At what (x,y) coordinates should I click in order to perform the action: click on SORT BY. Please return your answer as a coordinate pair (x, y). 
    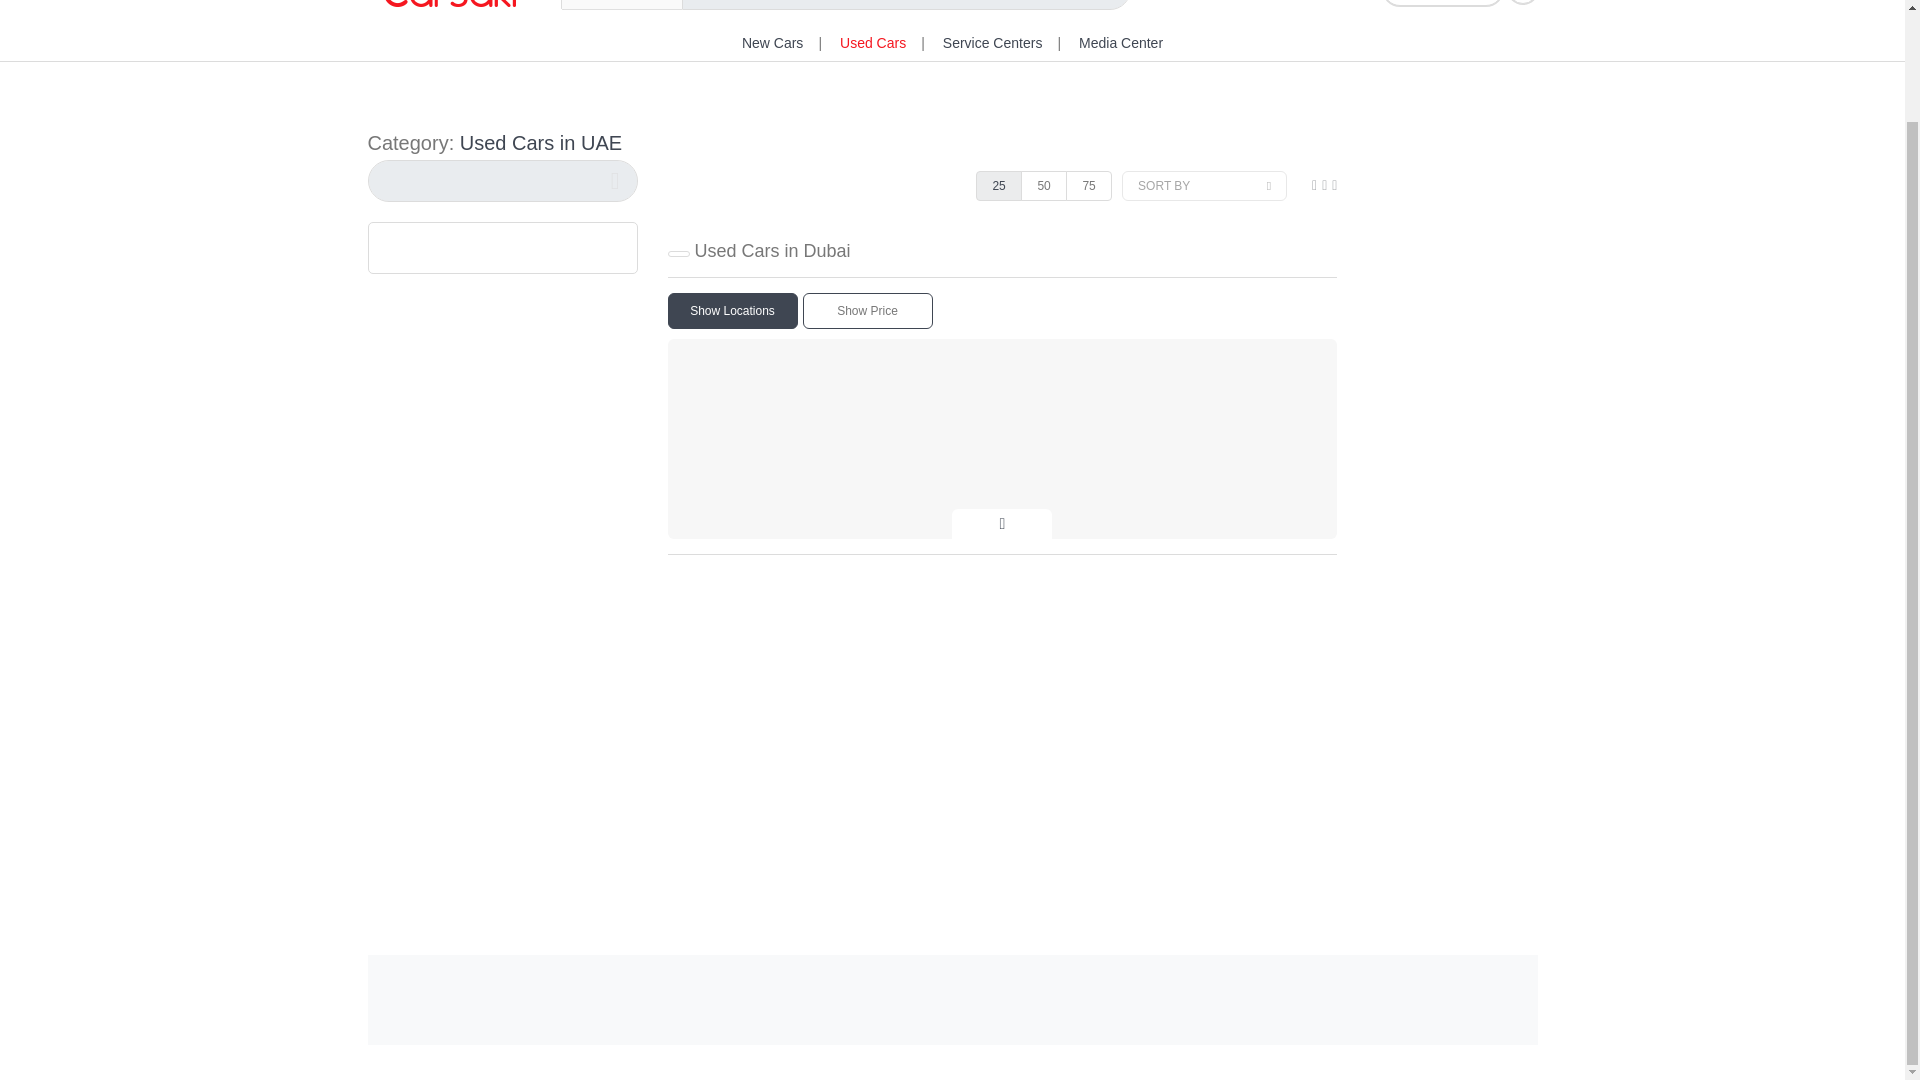
    Looking at the image, I should click on (1204, 185).